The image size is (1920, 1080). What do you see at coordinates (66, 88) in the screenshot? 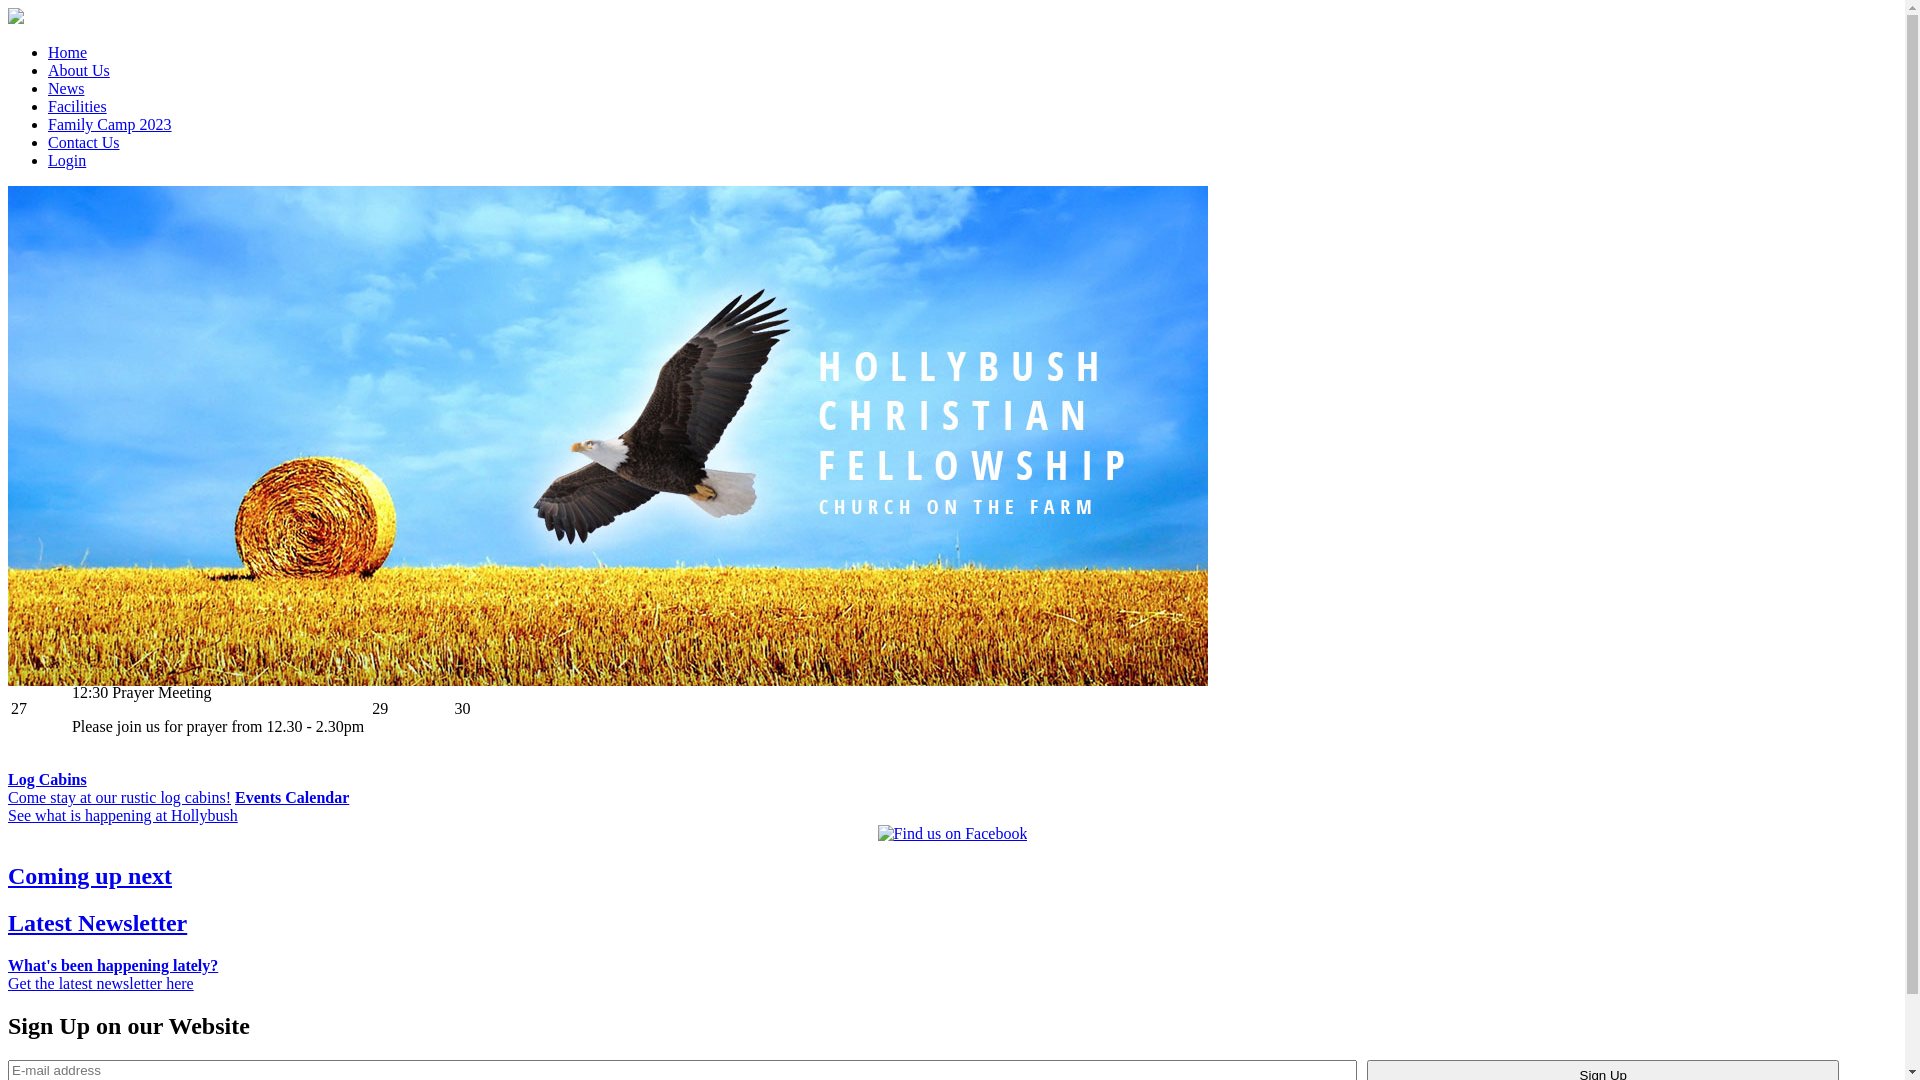
I see `News` at bounding box center [66, 88].